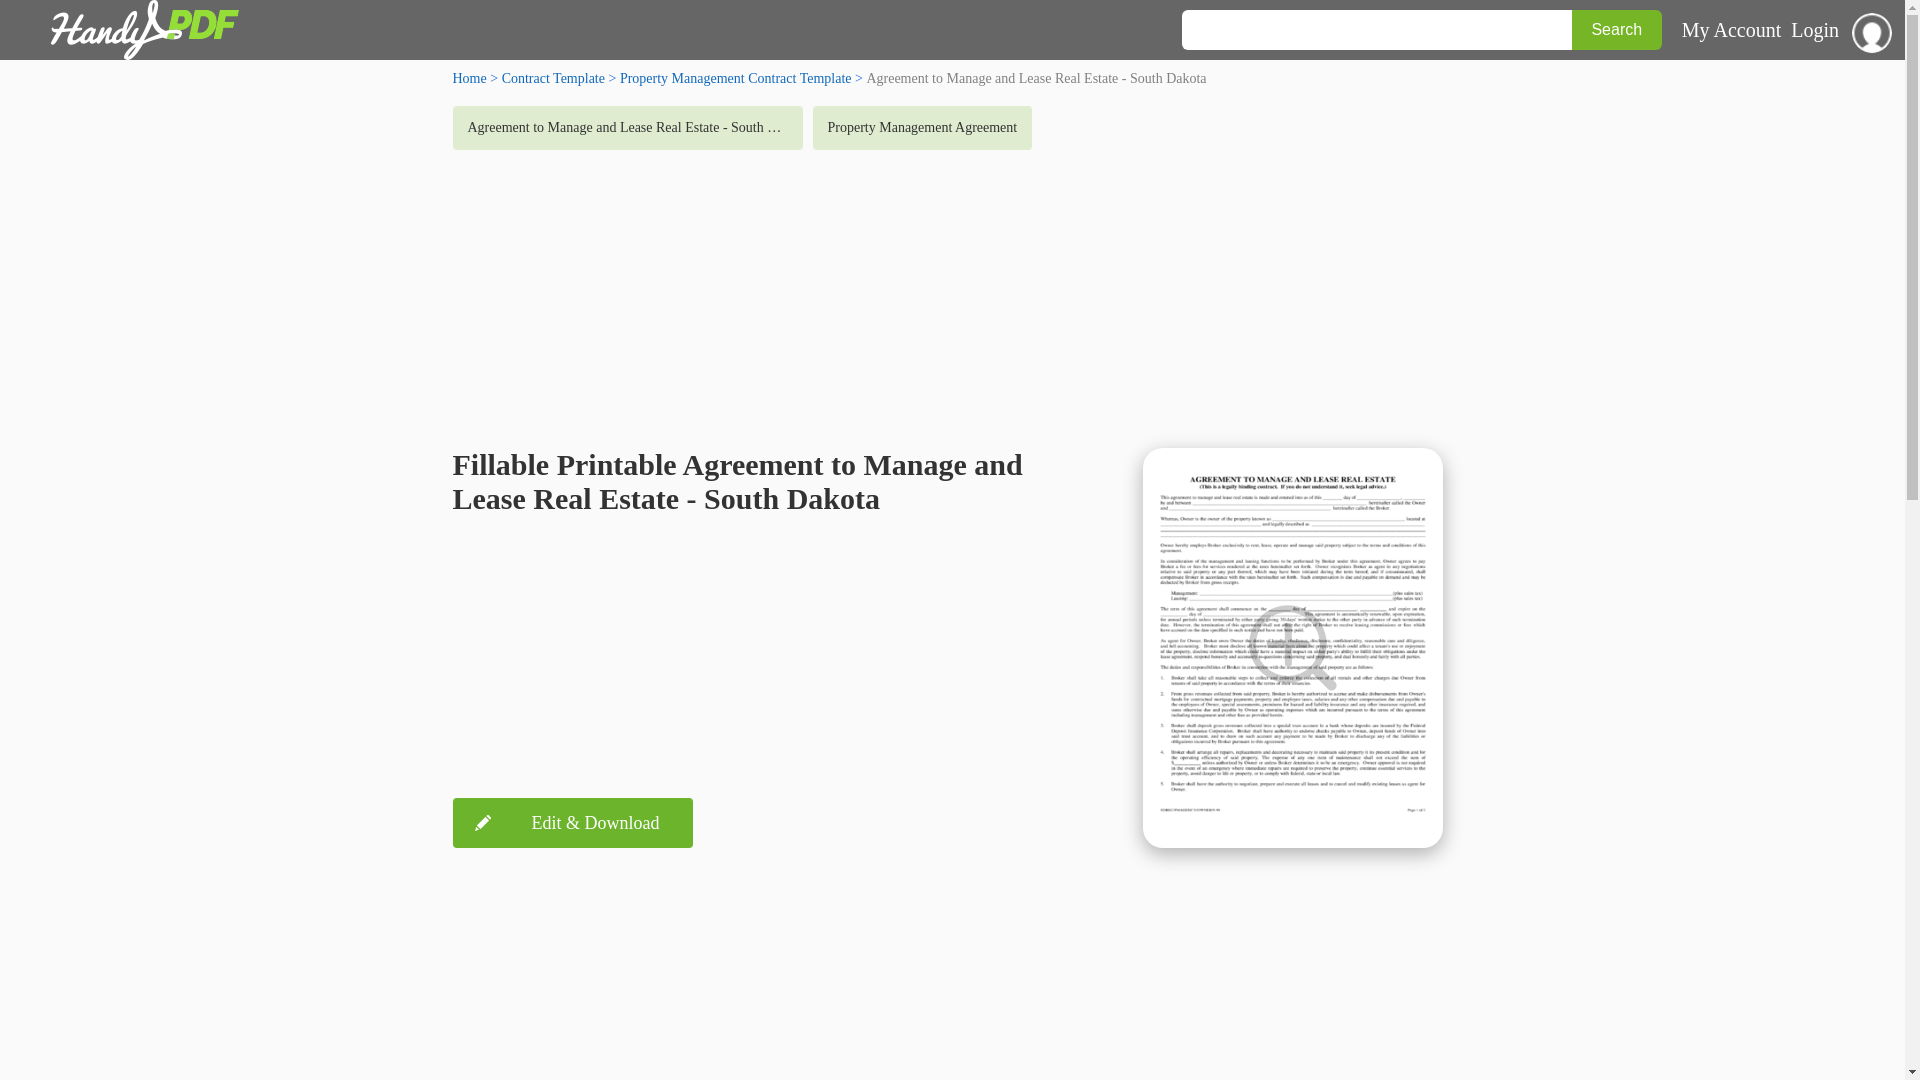  I want to click on My Account, so click(1731, 30).